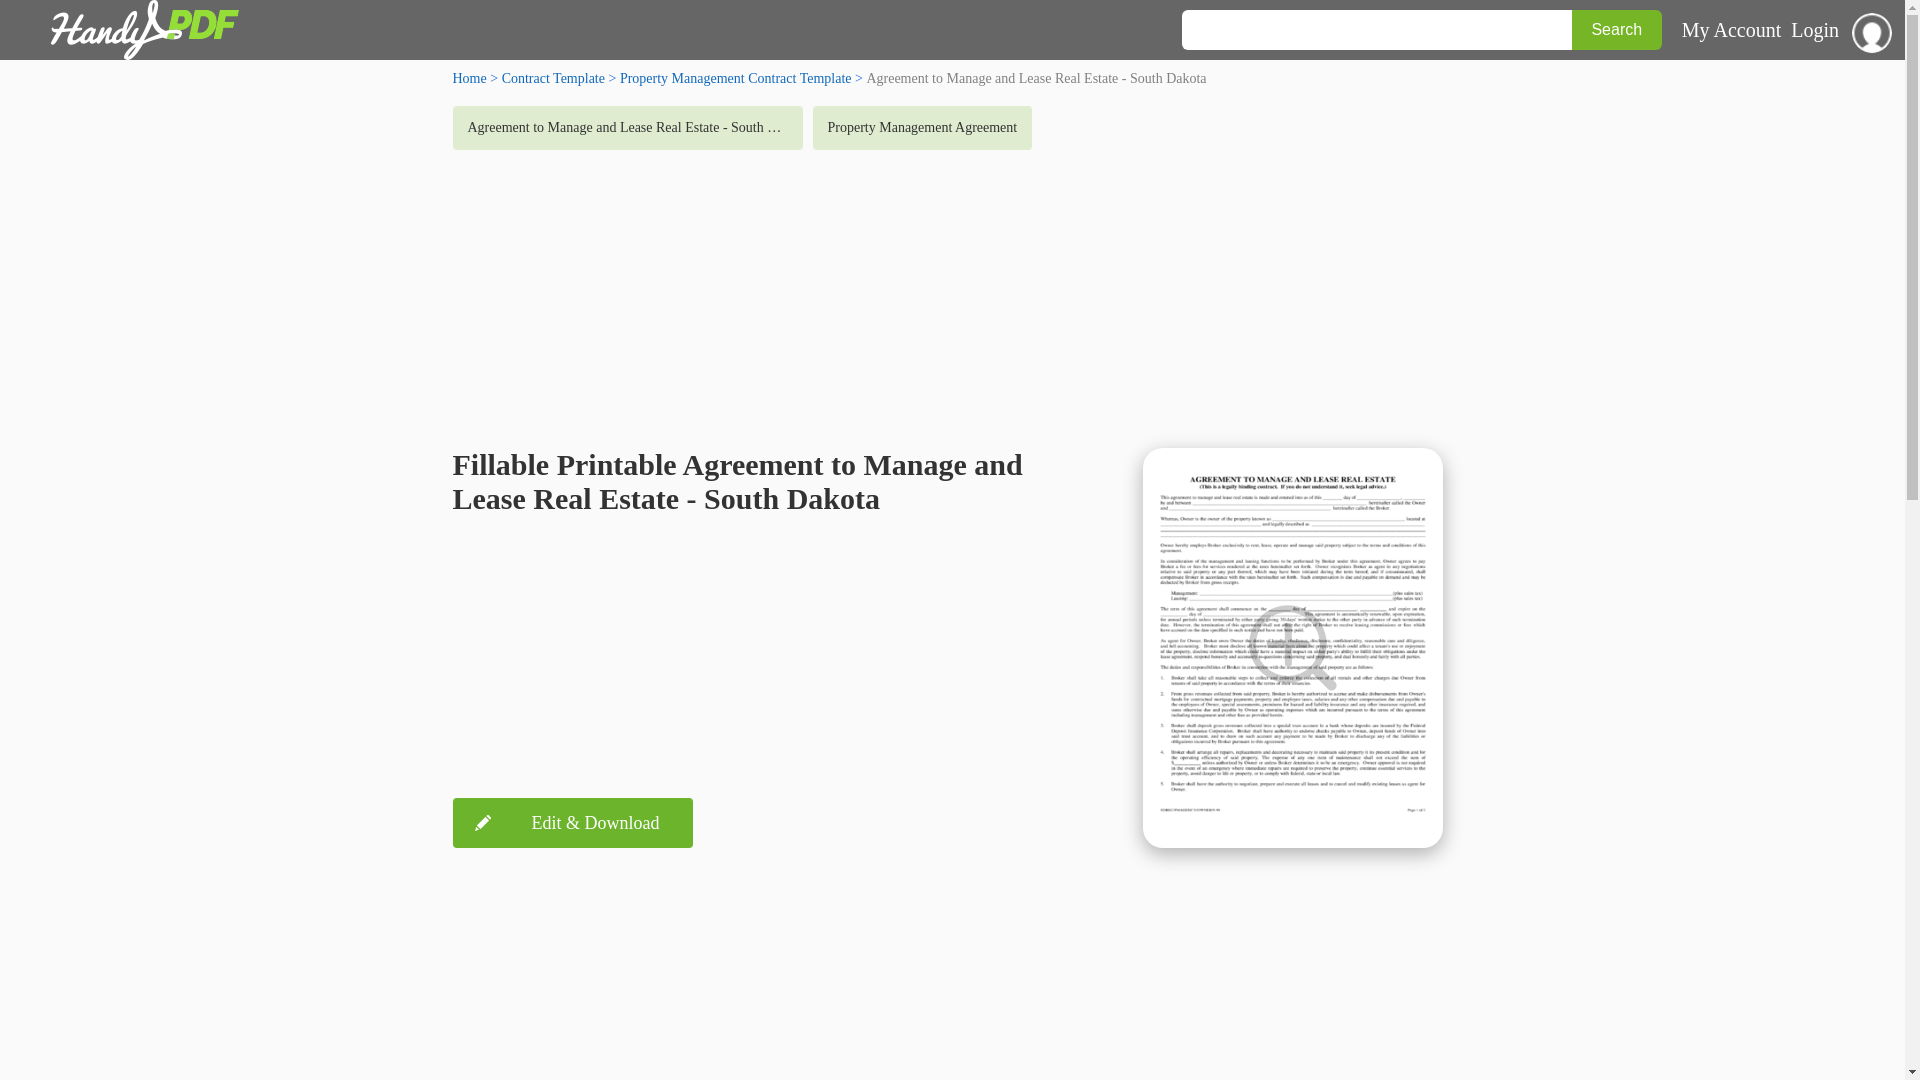  I want to click on My Account, so click(1731, 30).